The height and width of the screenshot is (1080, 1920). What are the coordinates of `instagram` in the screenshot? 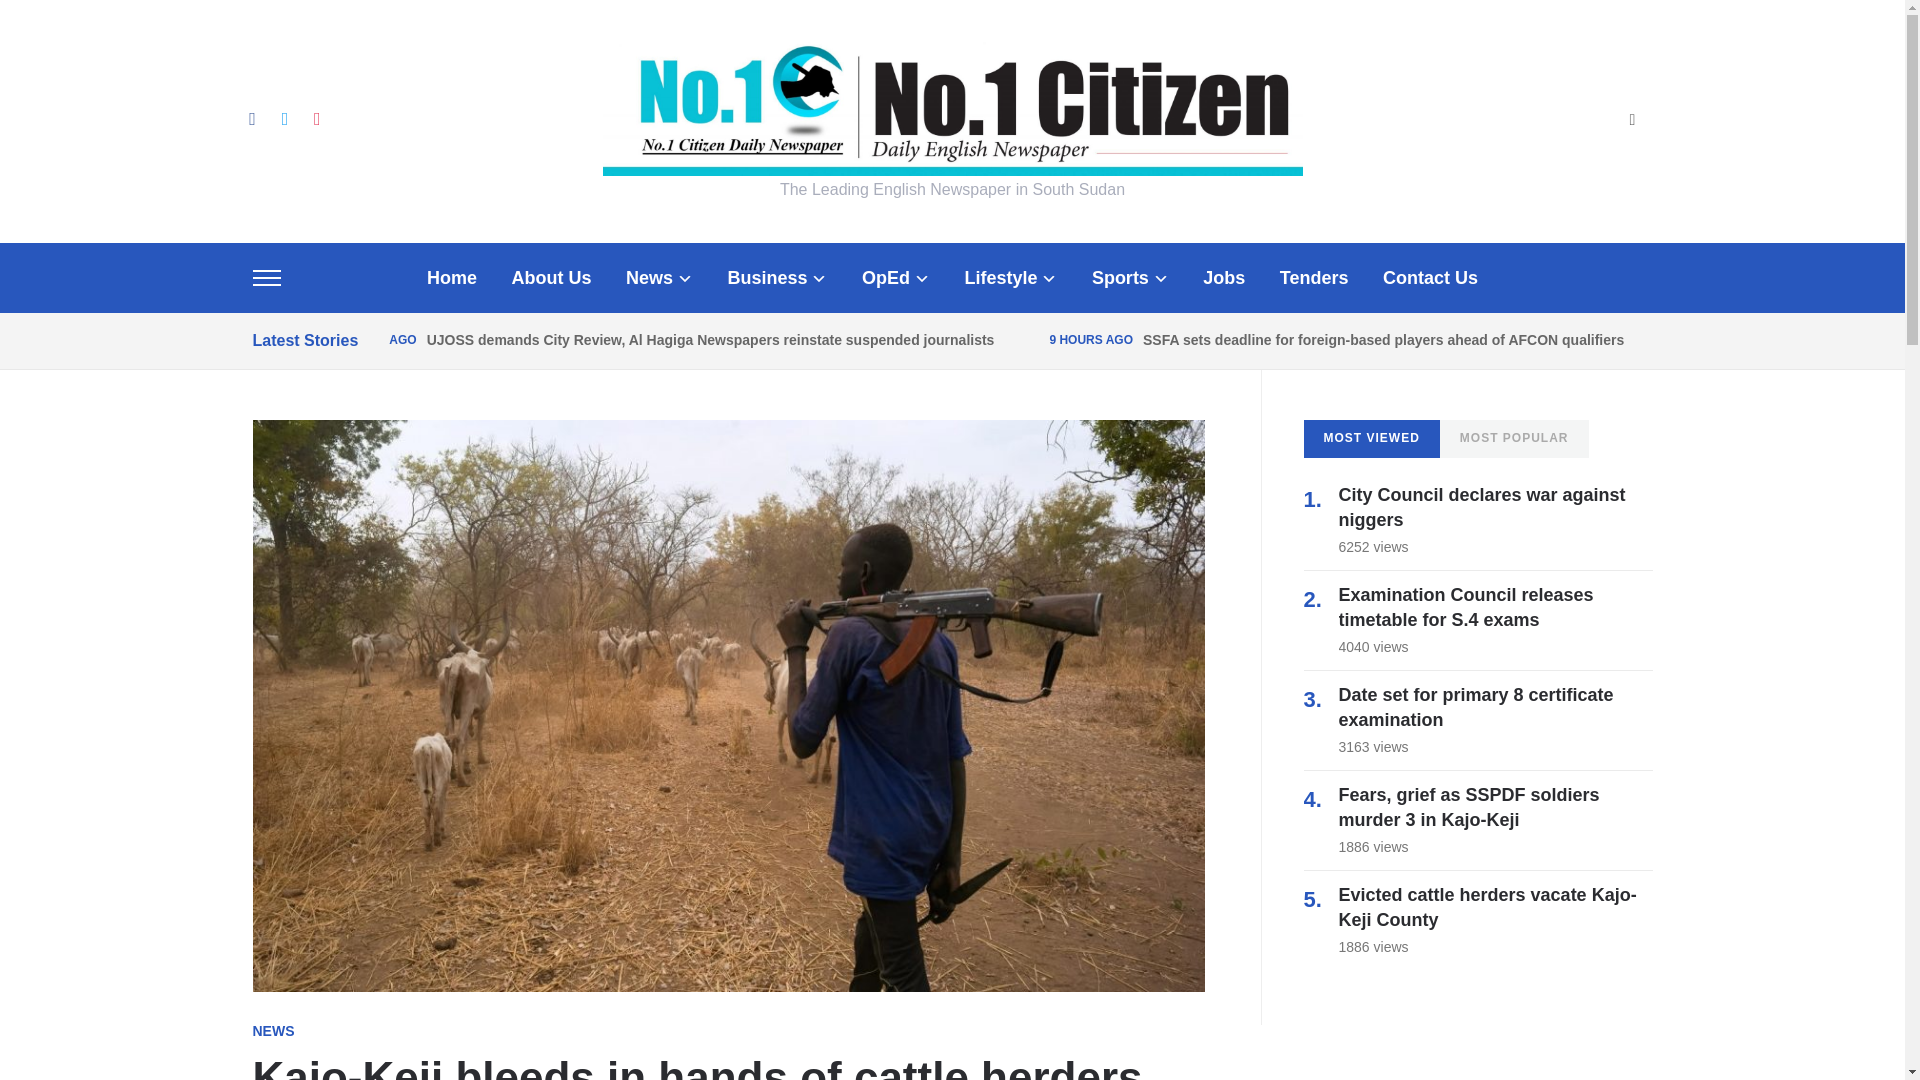 It's located at (316, 118).